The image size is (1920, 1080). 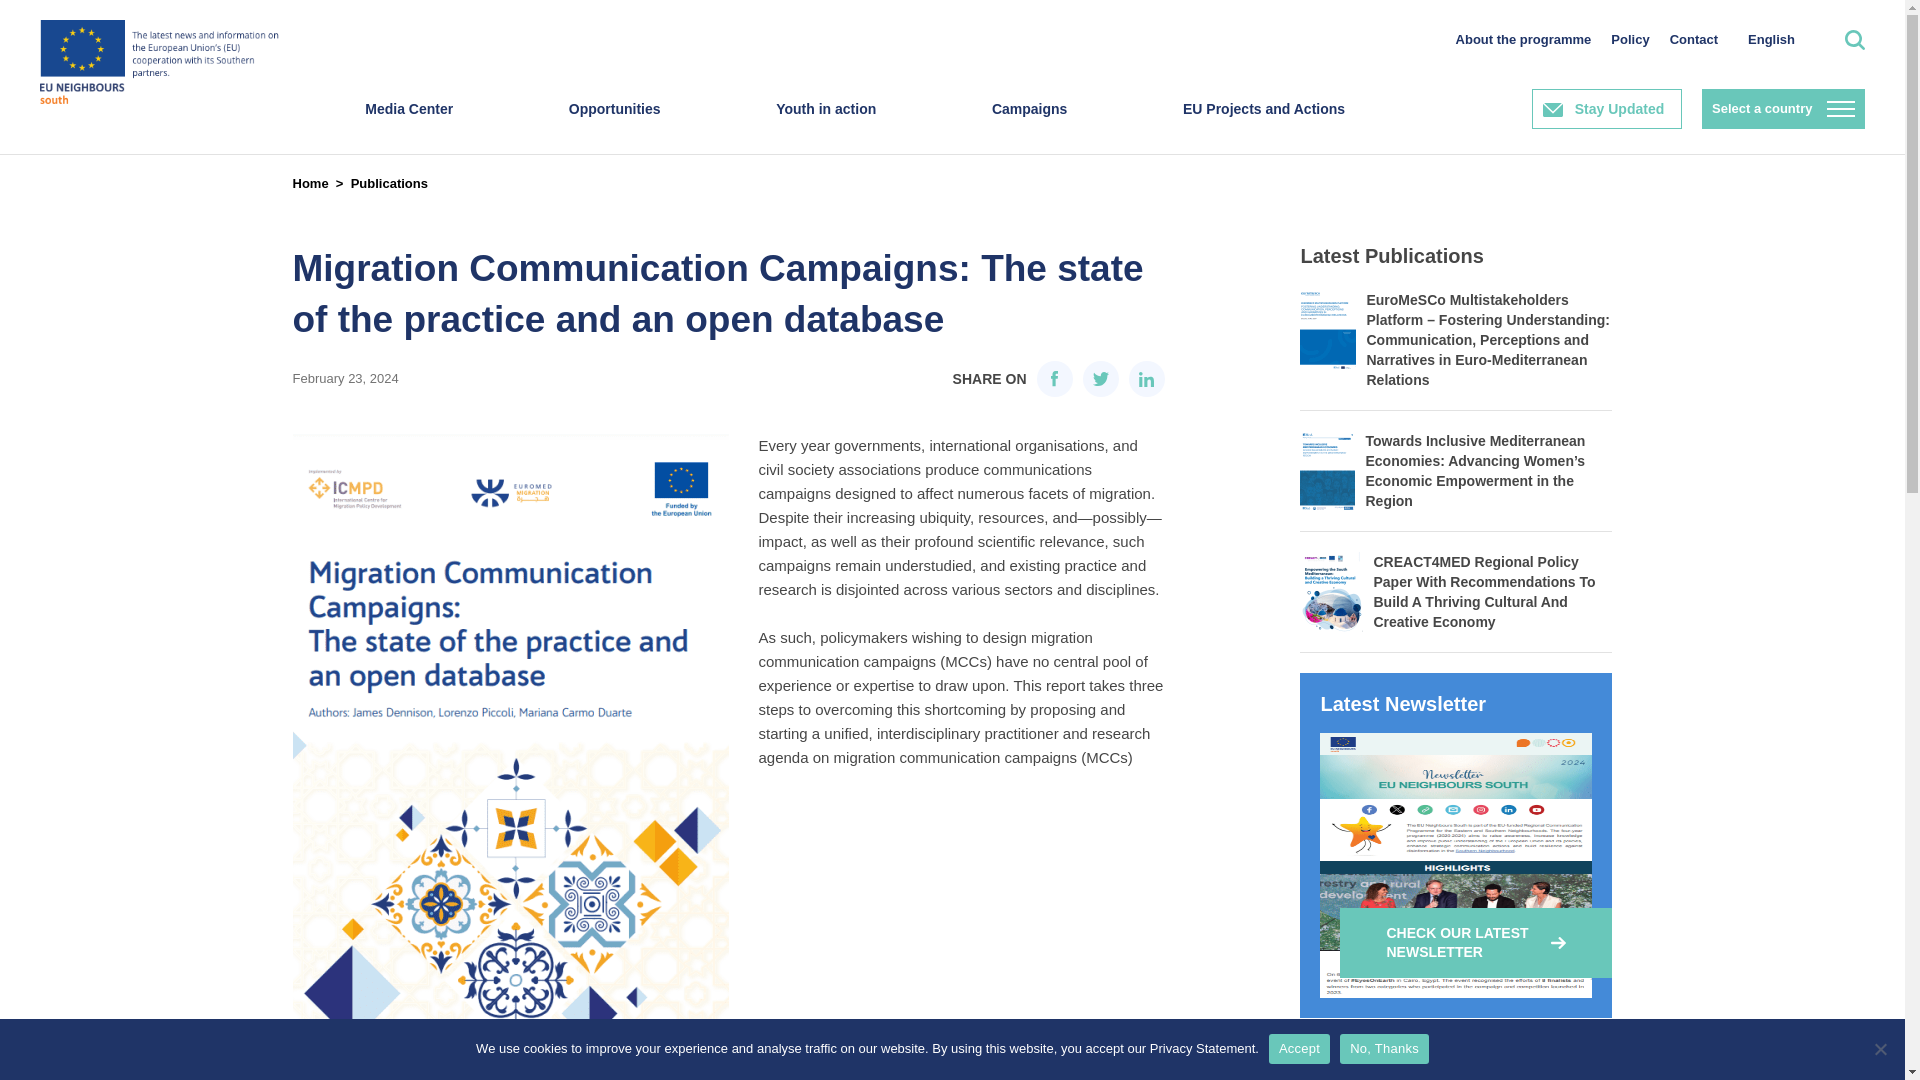 I want to click on Media Center, so click(x=408, y=128).